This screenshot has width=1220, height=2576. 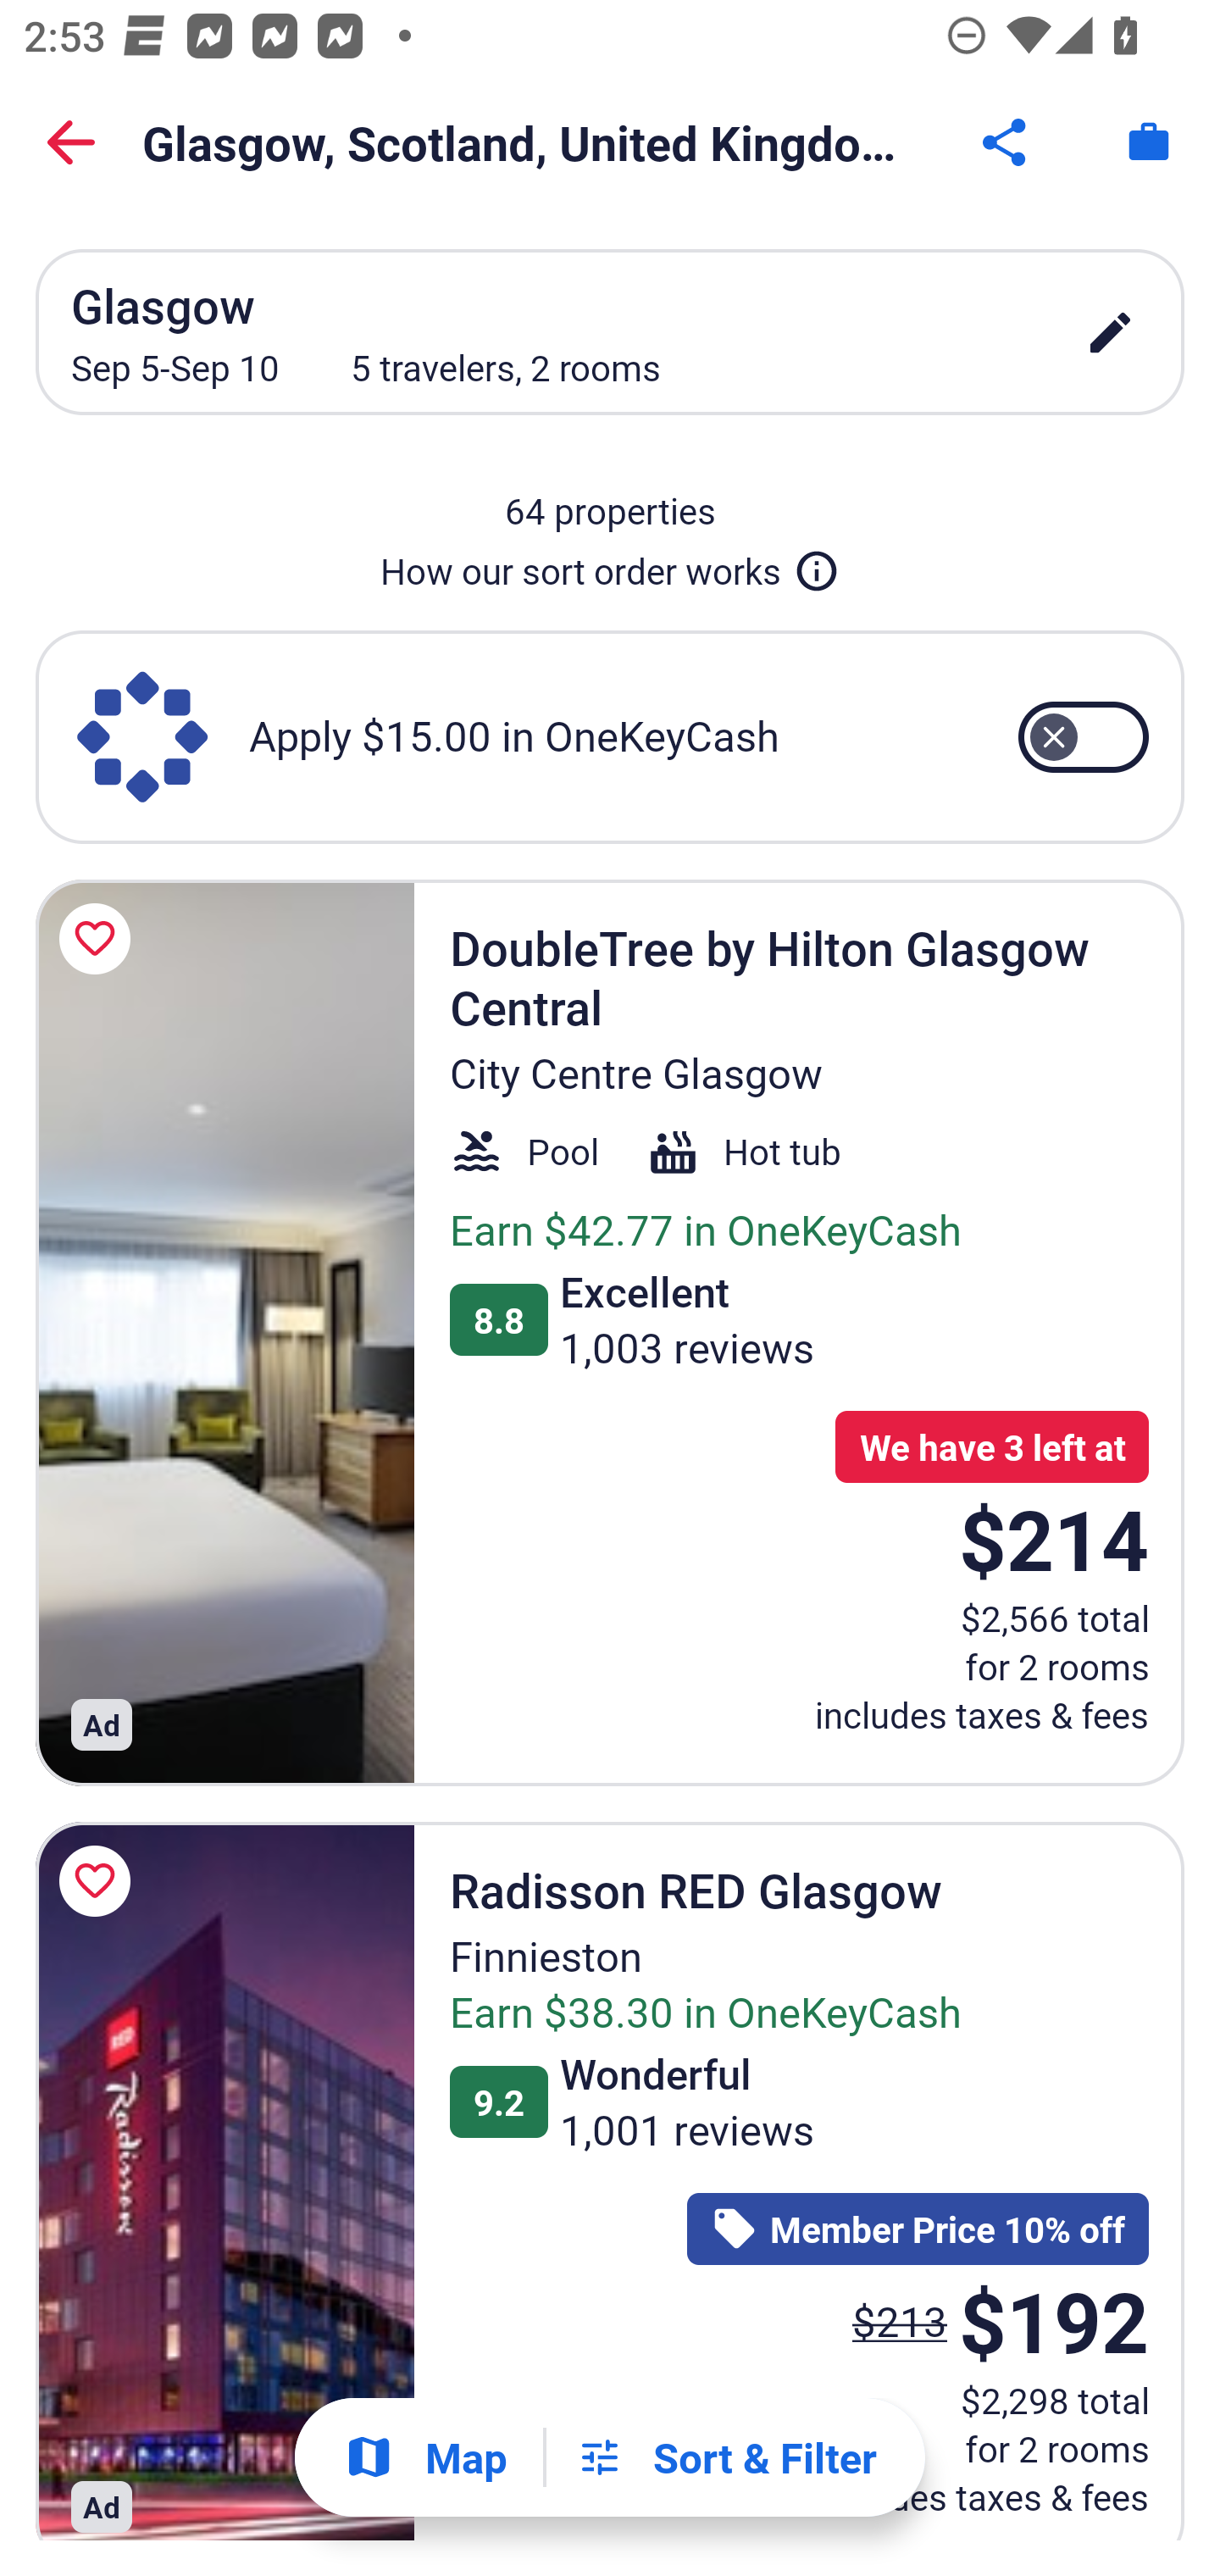 What do you see at coordinates (225, 2180) in the screenshot?
I see `Radisson RED Glasgow` at bounding box center [225, 2180].